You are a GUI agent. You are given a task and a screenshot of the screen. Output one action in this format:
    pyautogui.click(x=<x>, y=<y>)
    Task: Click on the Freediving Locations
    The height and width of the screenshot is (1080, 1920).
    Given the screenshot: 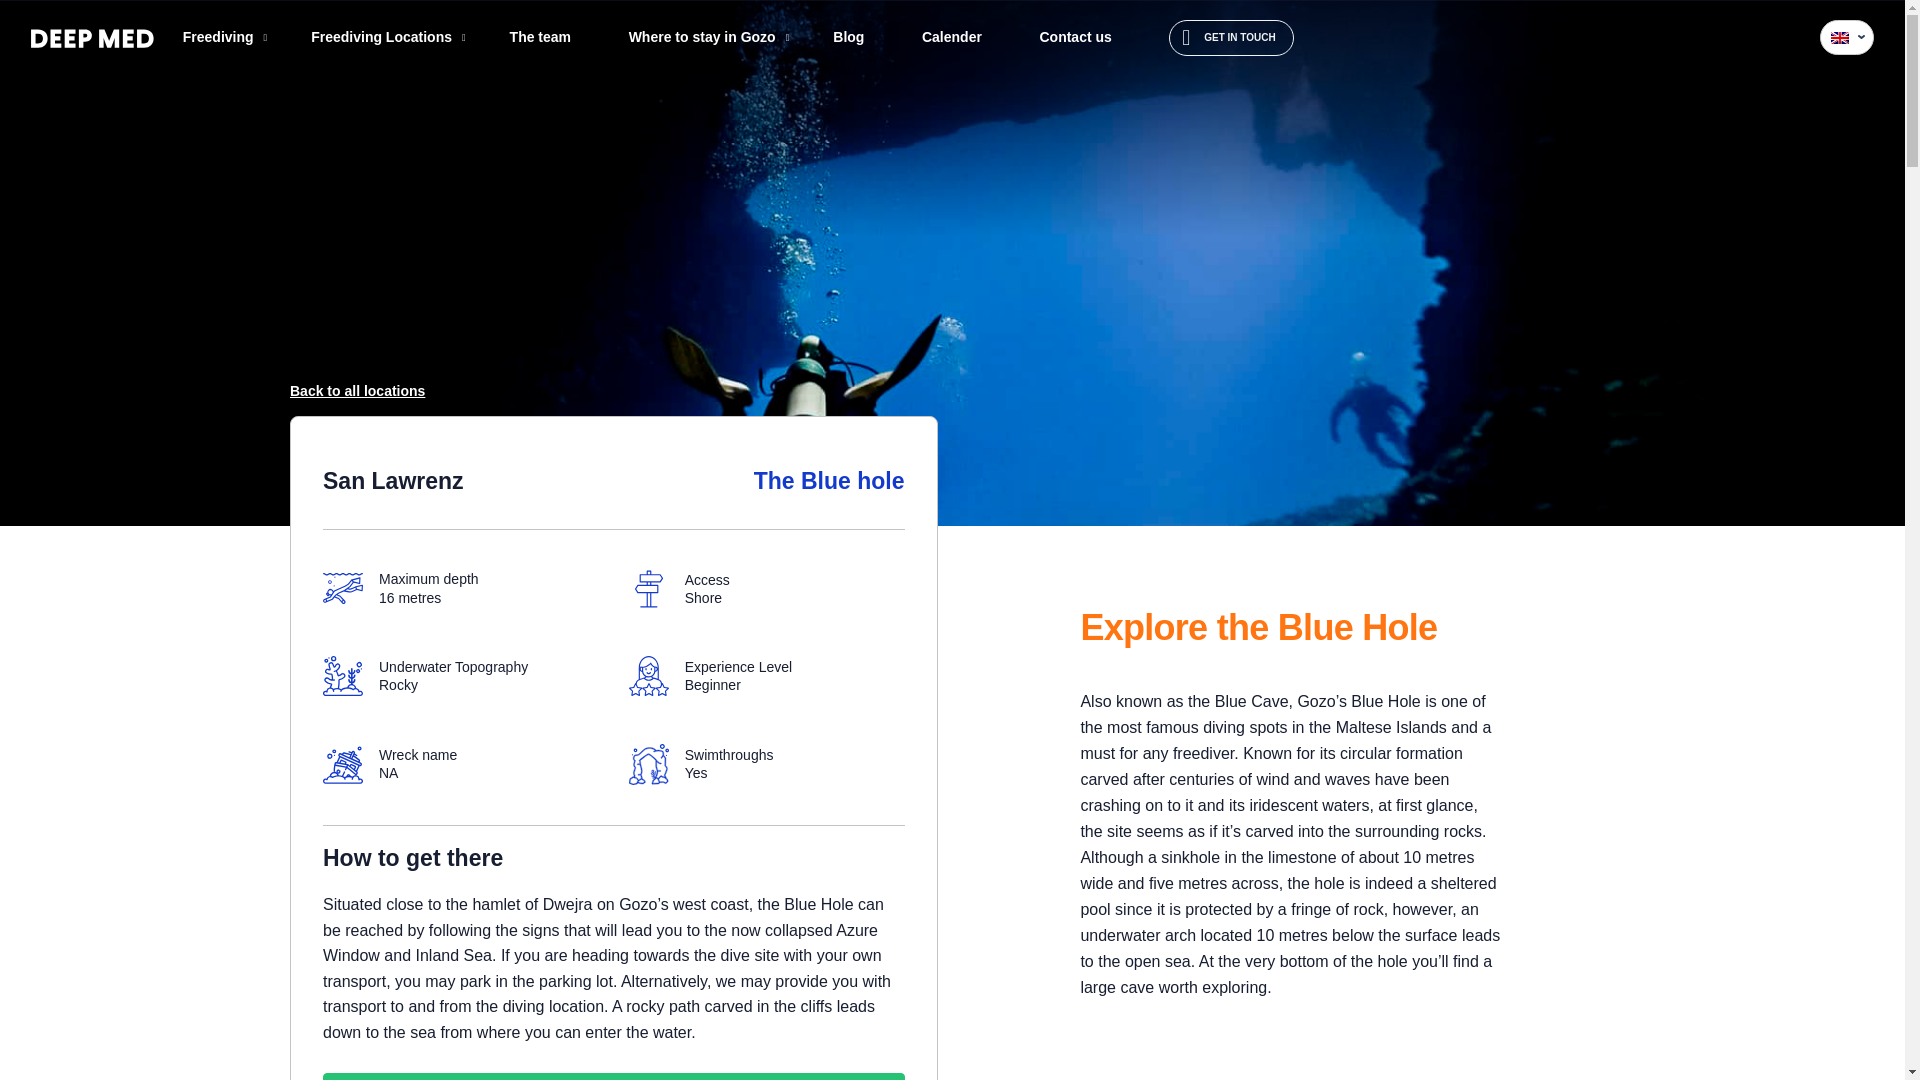 What is the action you would take?
    pyautogui.click(x=381, y=38)
    